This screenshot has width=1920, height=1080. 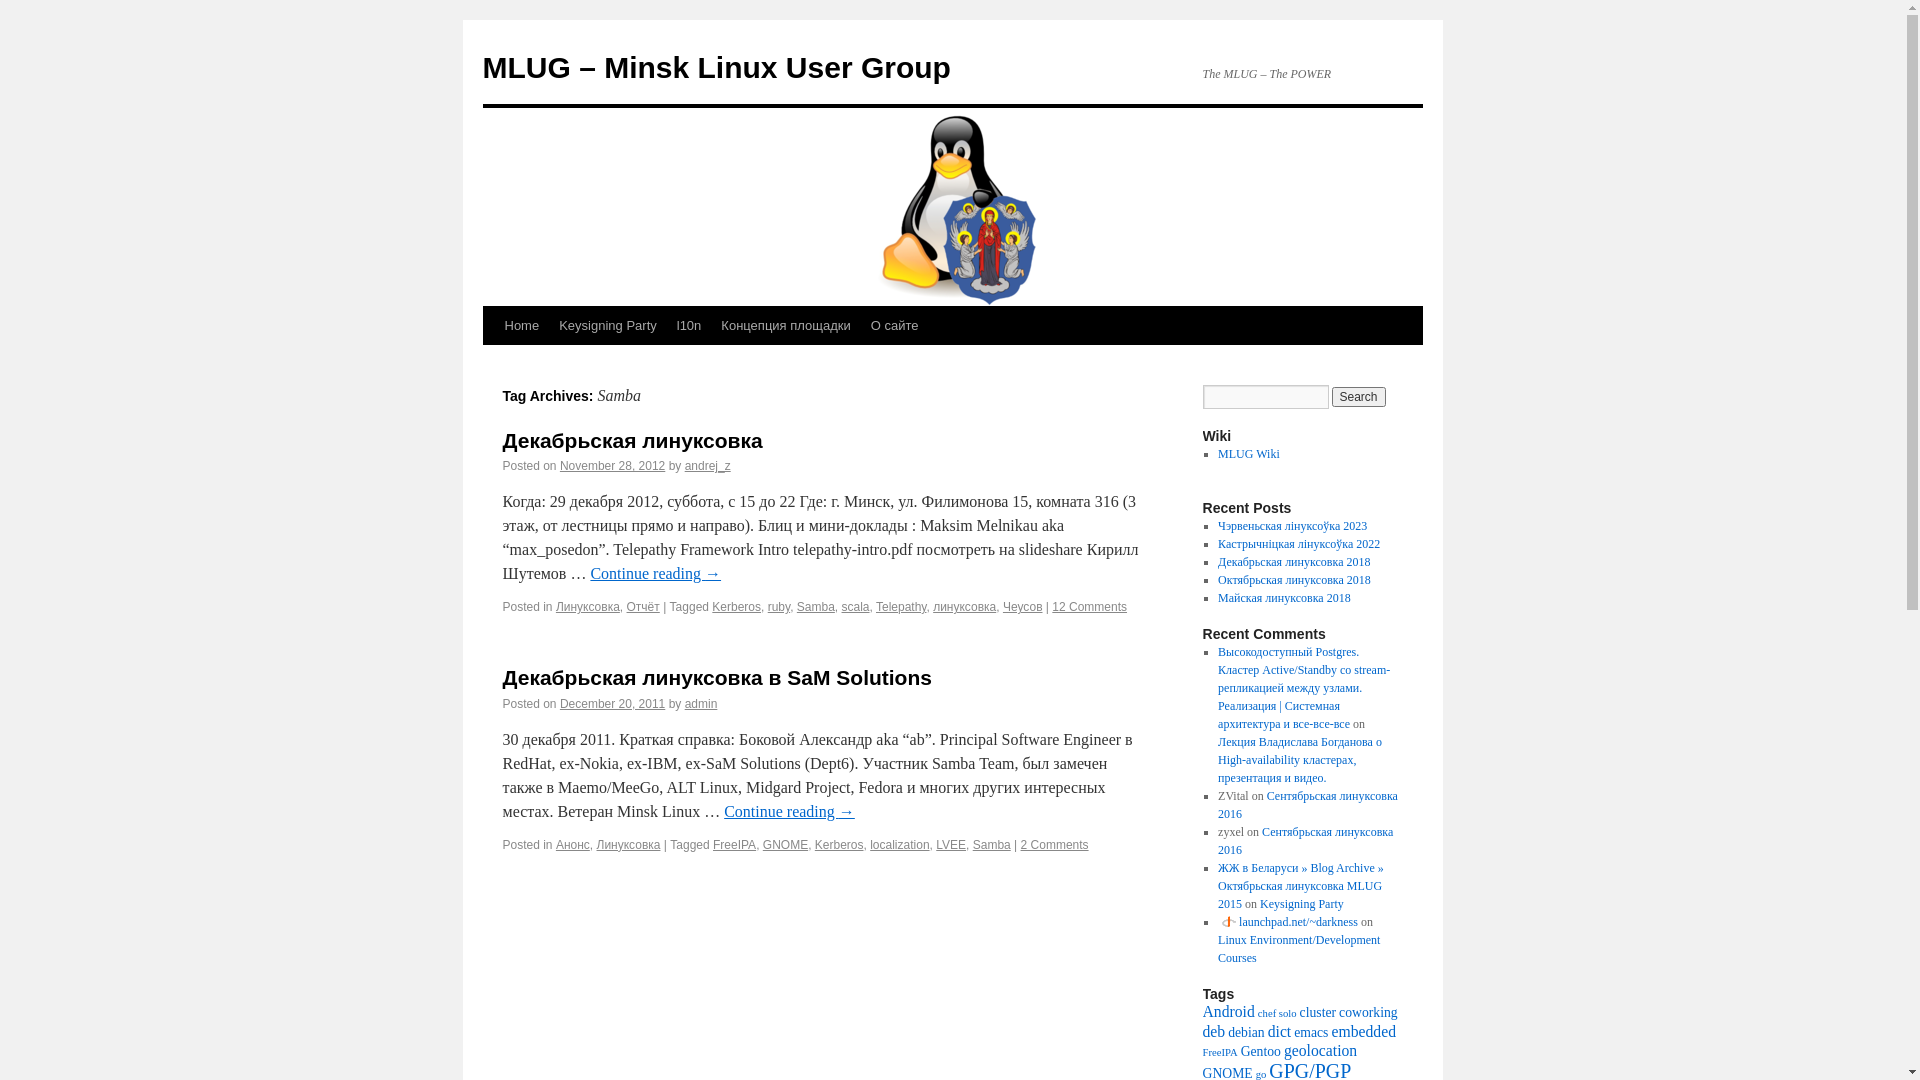 What do you see at coordinates (1359, 397) in the screenshot?
I see `Search` at bounding box center [1359, 397].